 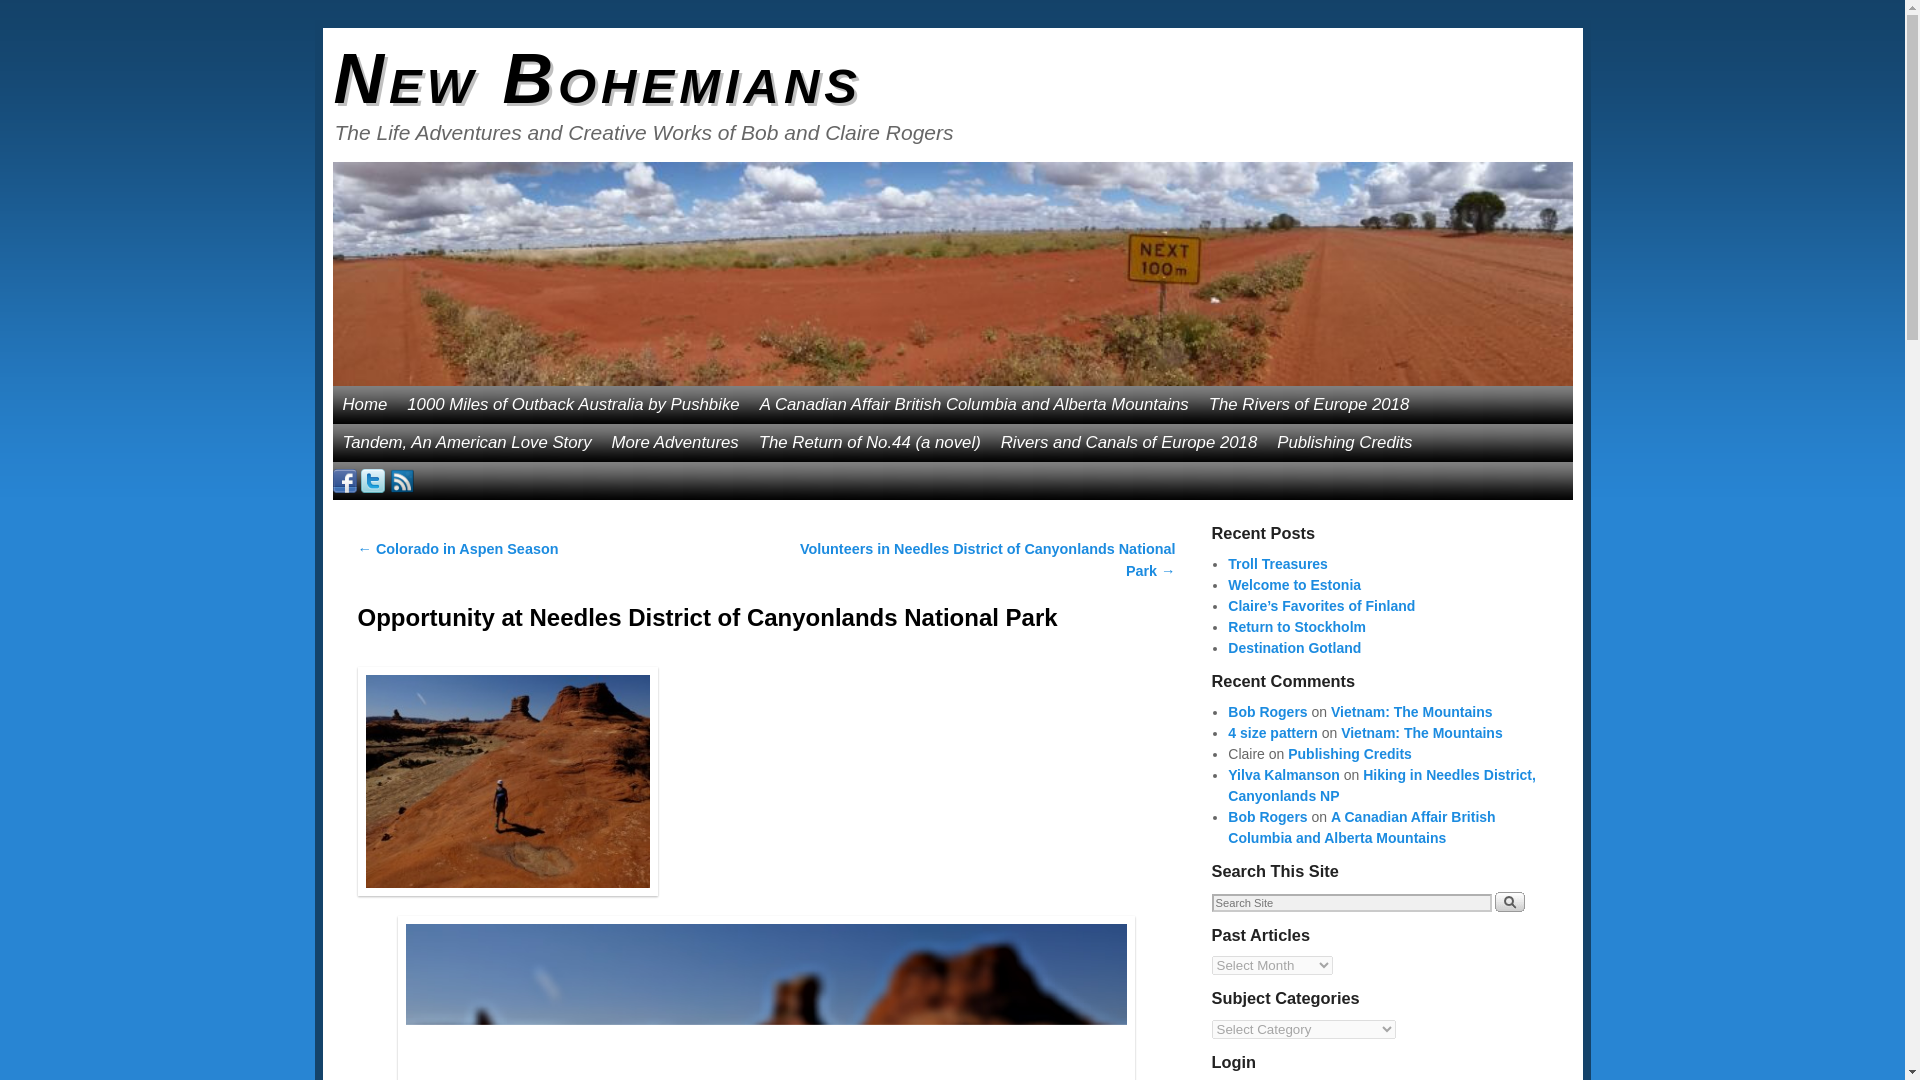 What do you see at coordinates (402, 480) in the screenshot?
I see `This site's RSS feed` at bounding box center [402, 480].